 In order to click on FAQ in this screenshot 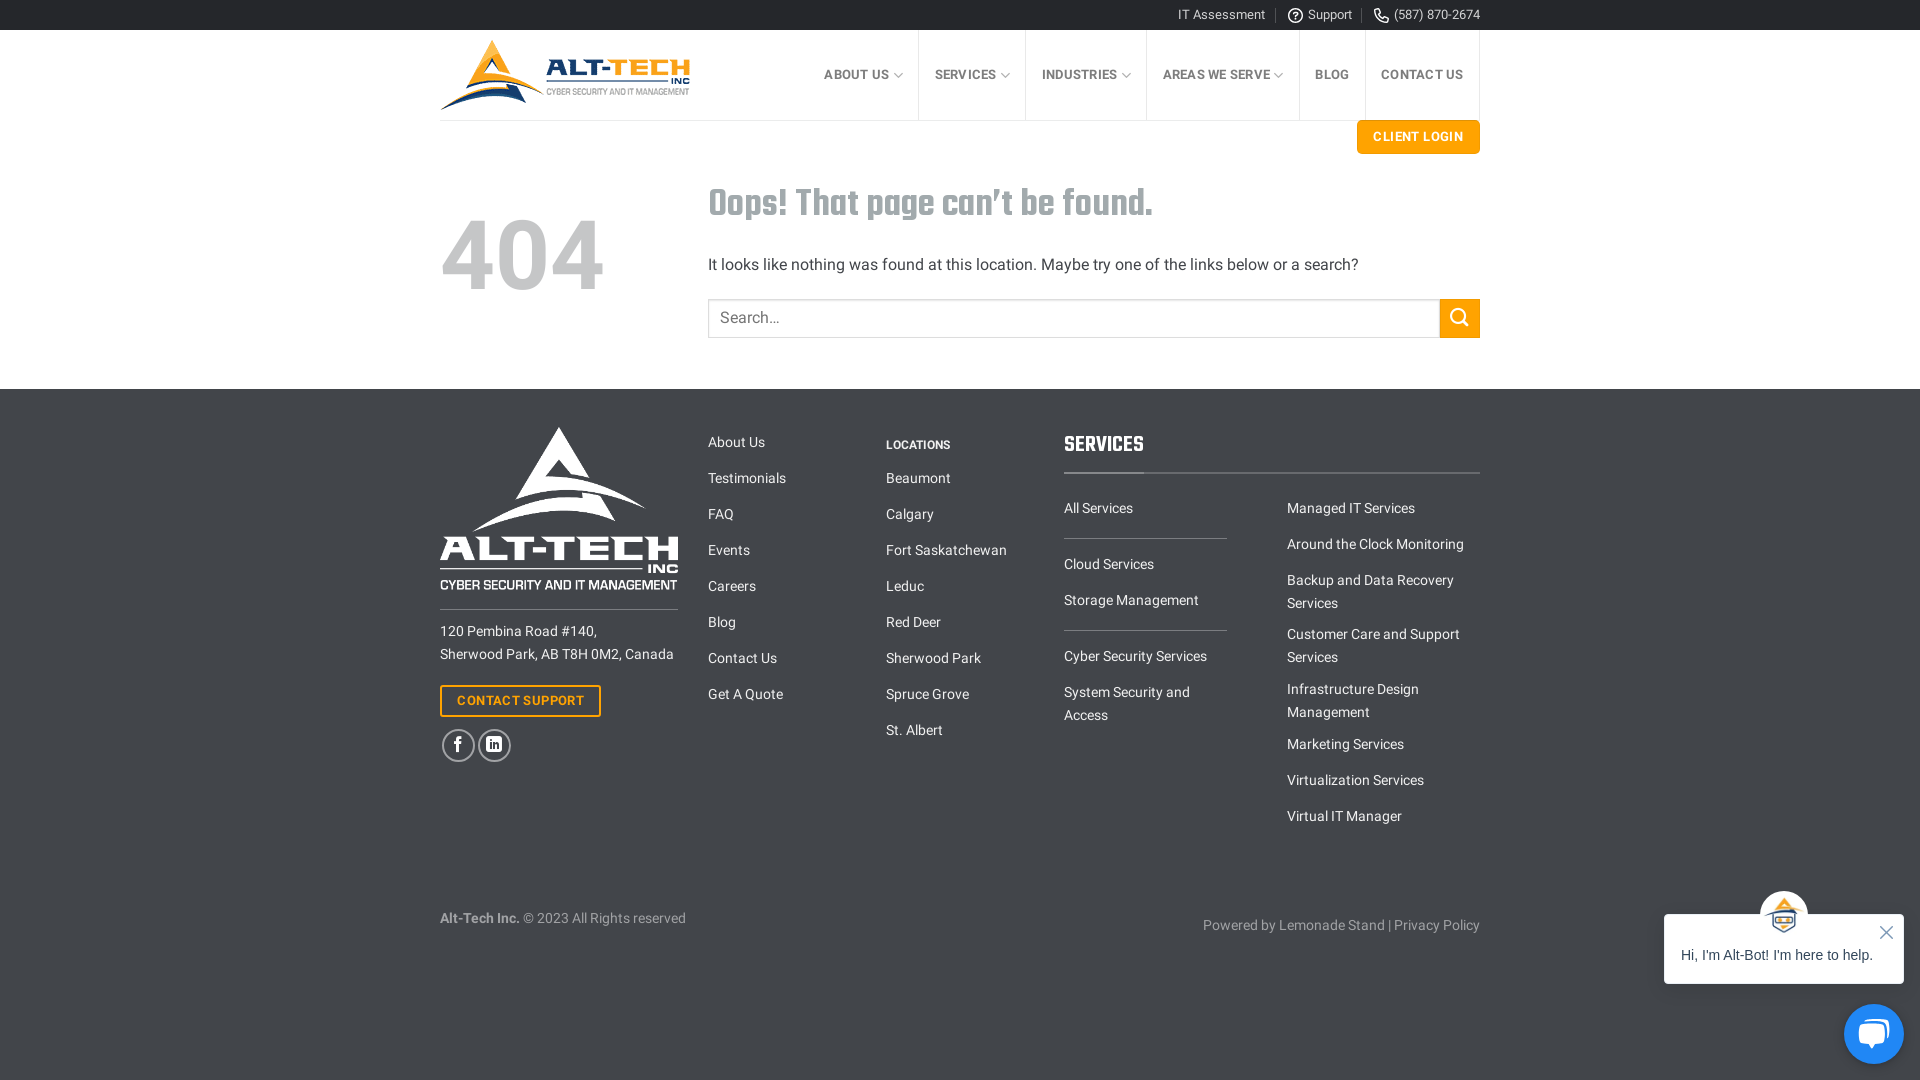, I will do `click(782, 517)`.